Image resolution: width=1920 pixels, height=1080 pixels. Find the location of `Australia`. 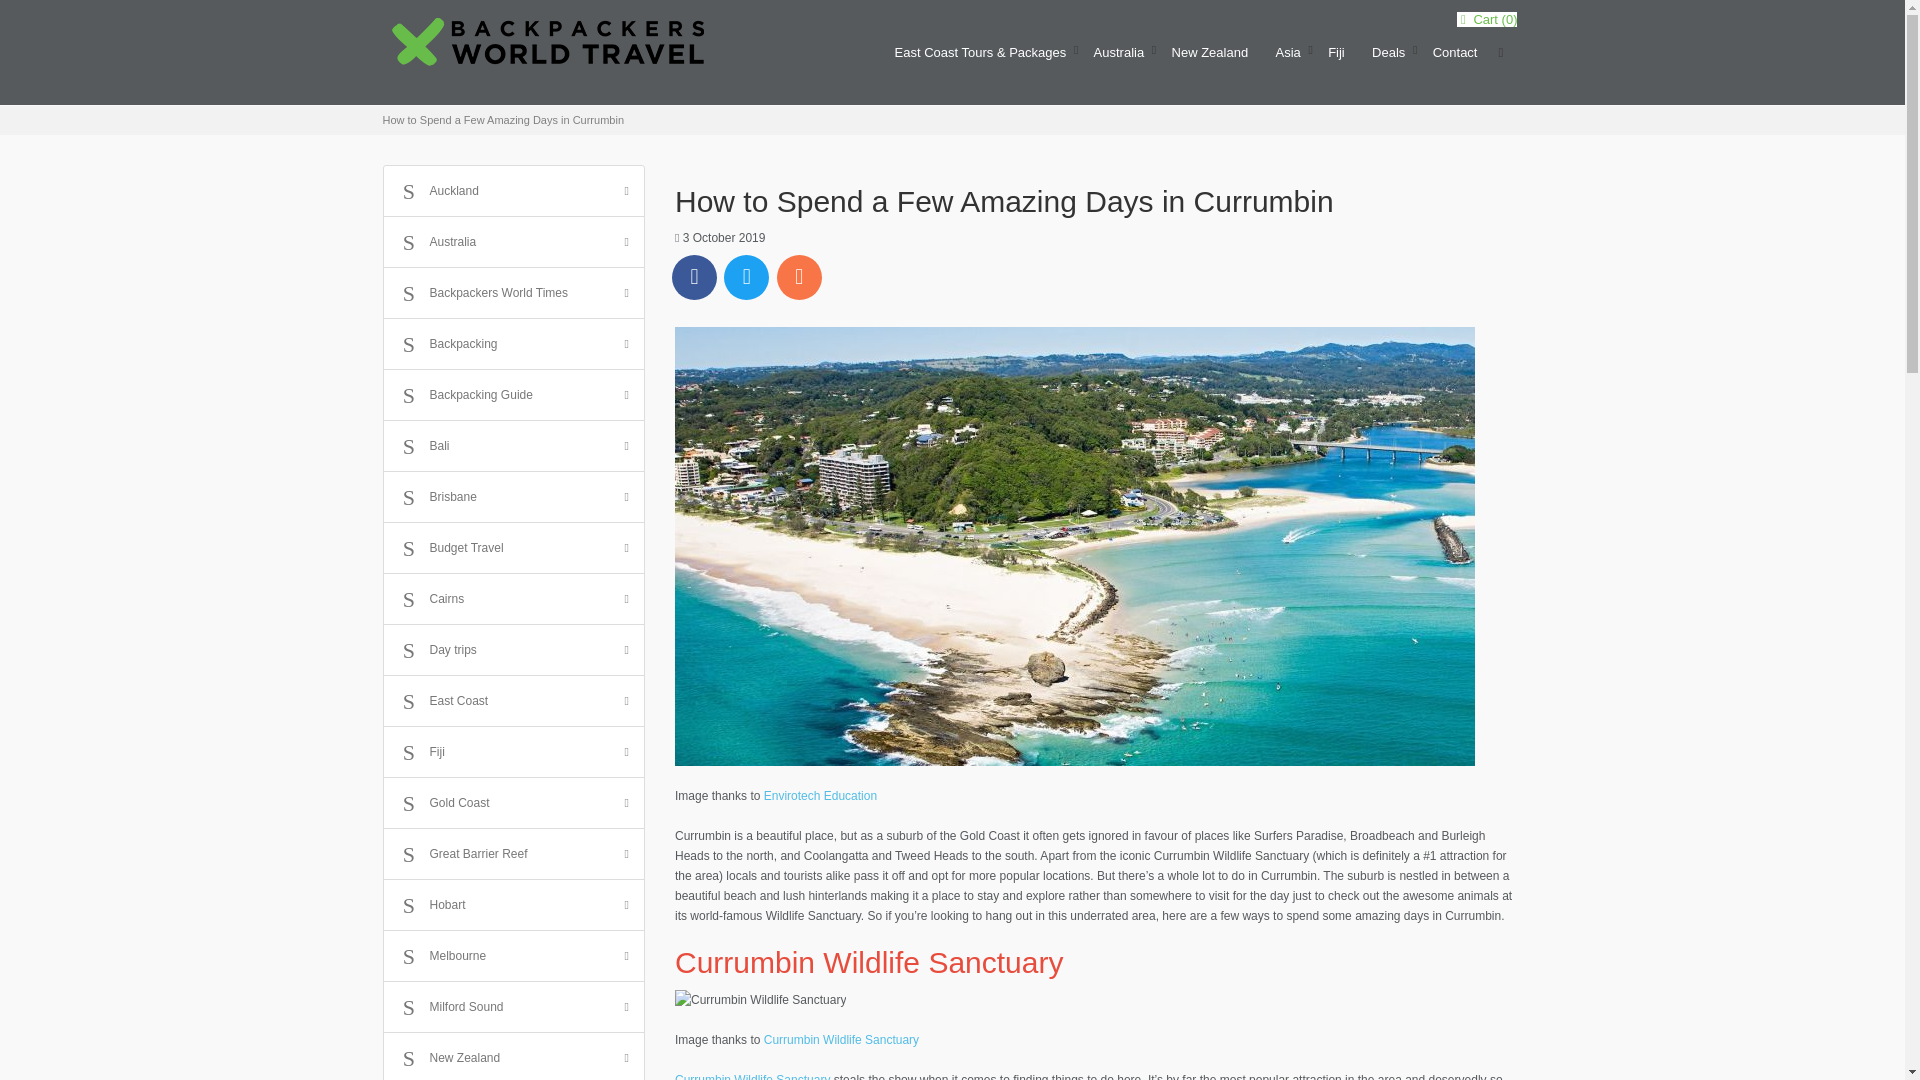

Australia is located at coordinates (1120, 60).